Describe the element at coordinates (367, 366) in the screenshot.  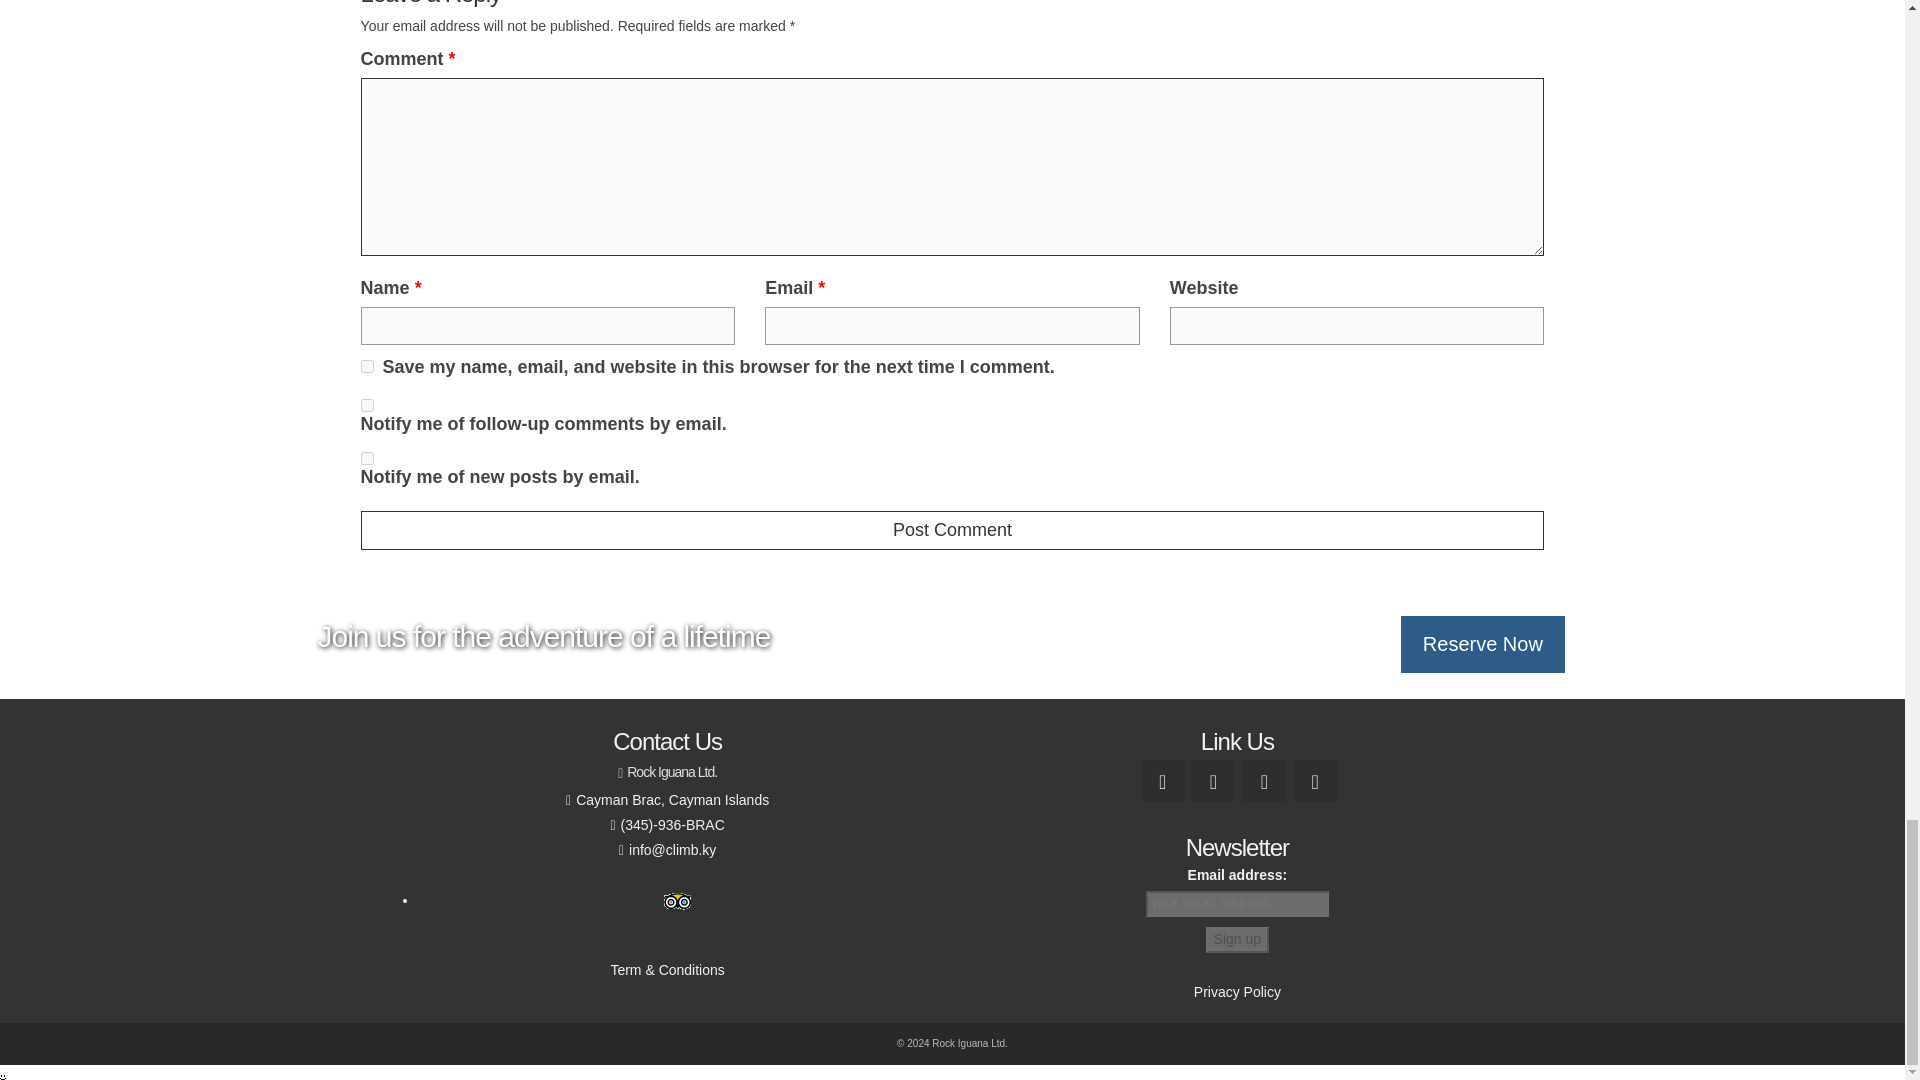
I see `yes` at that location.